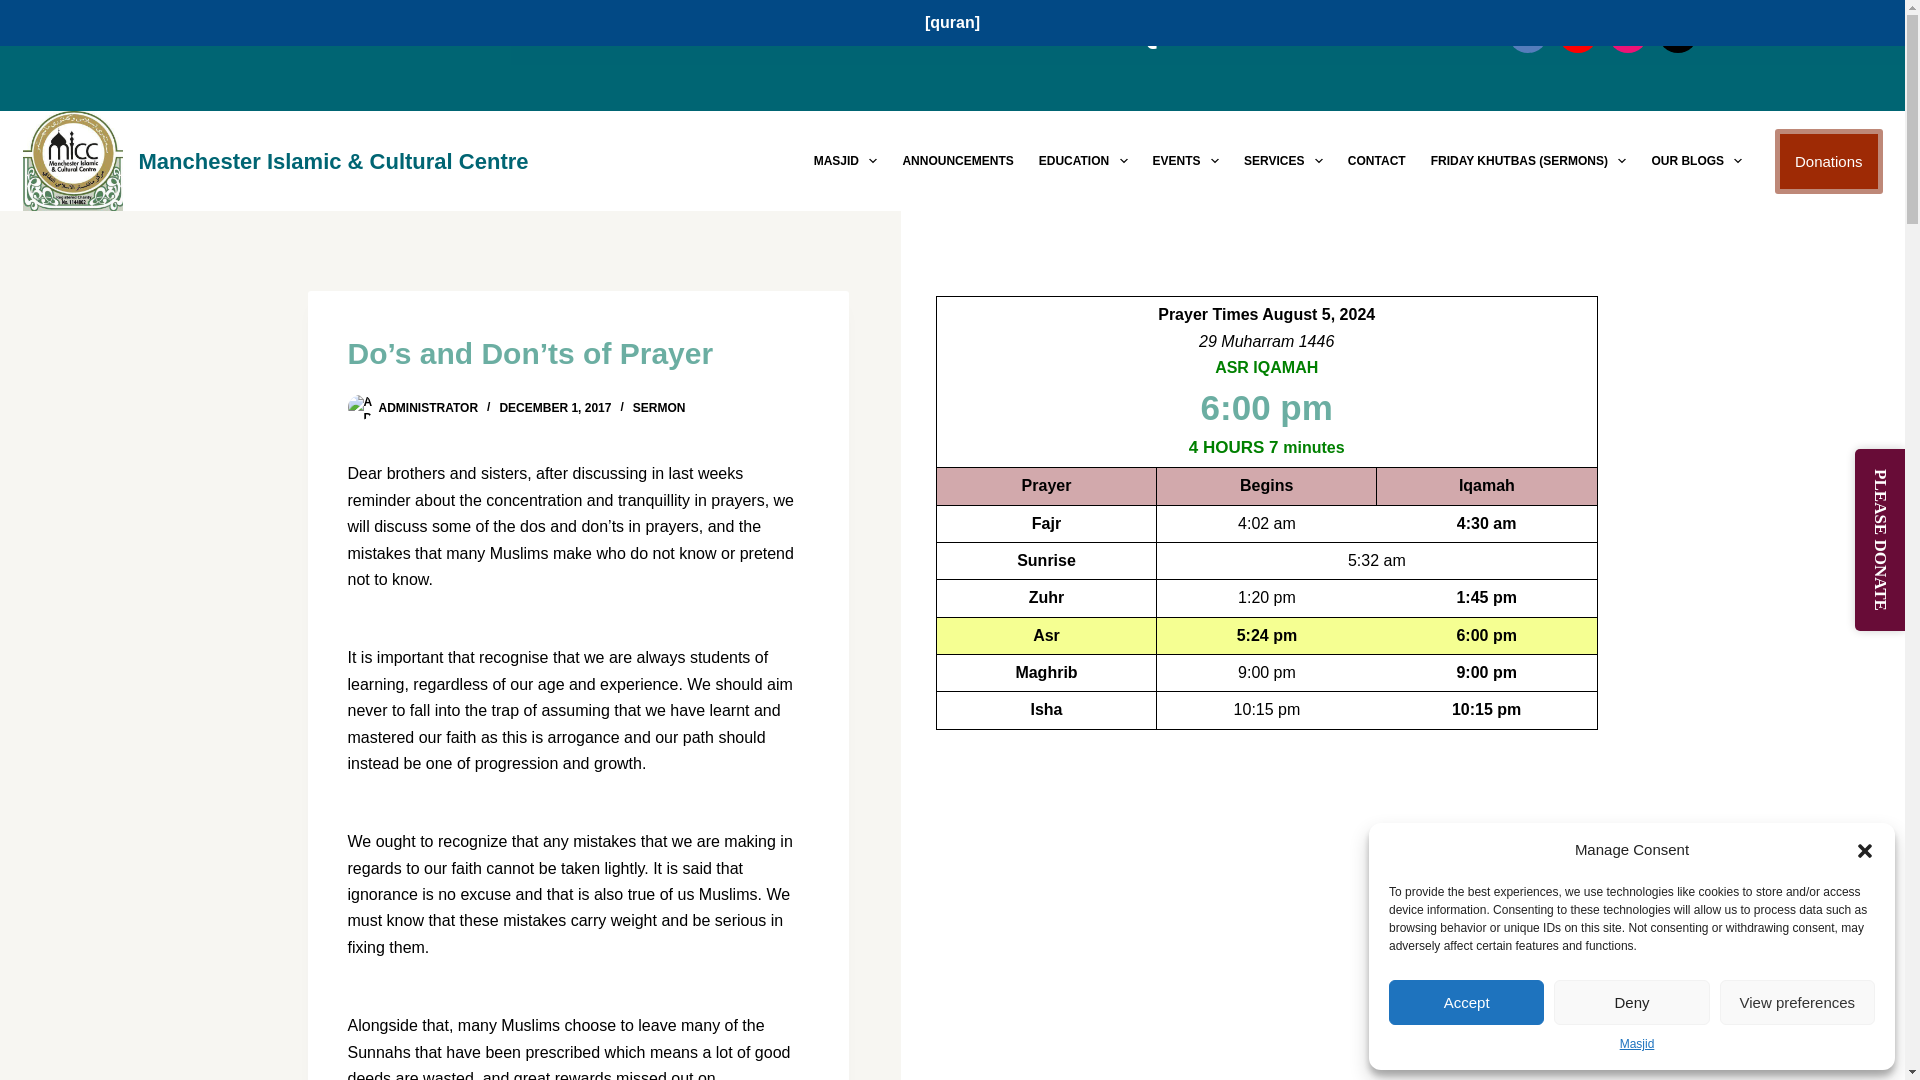  I want to click on Posts by Administrator, so click(428, 407).